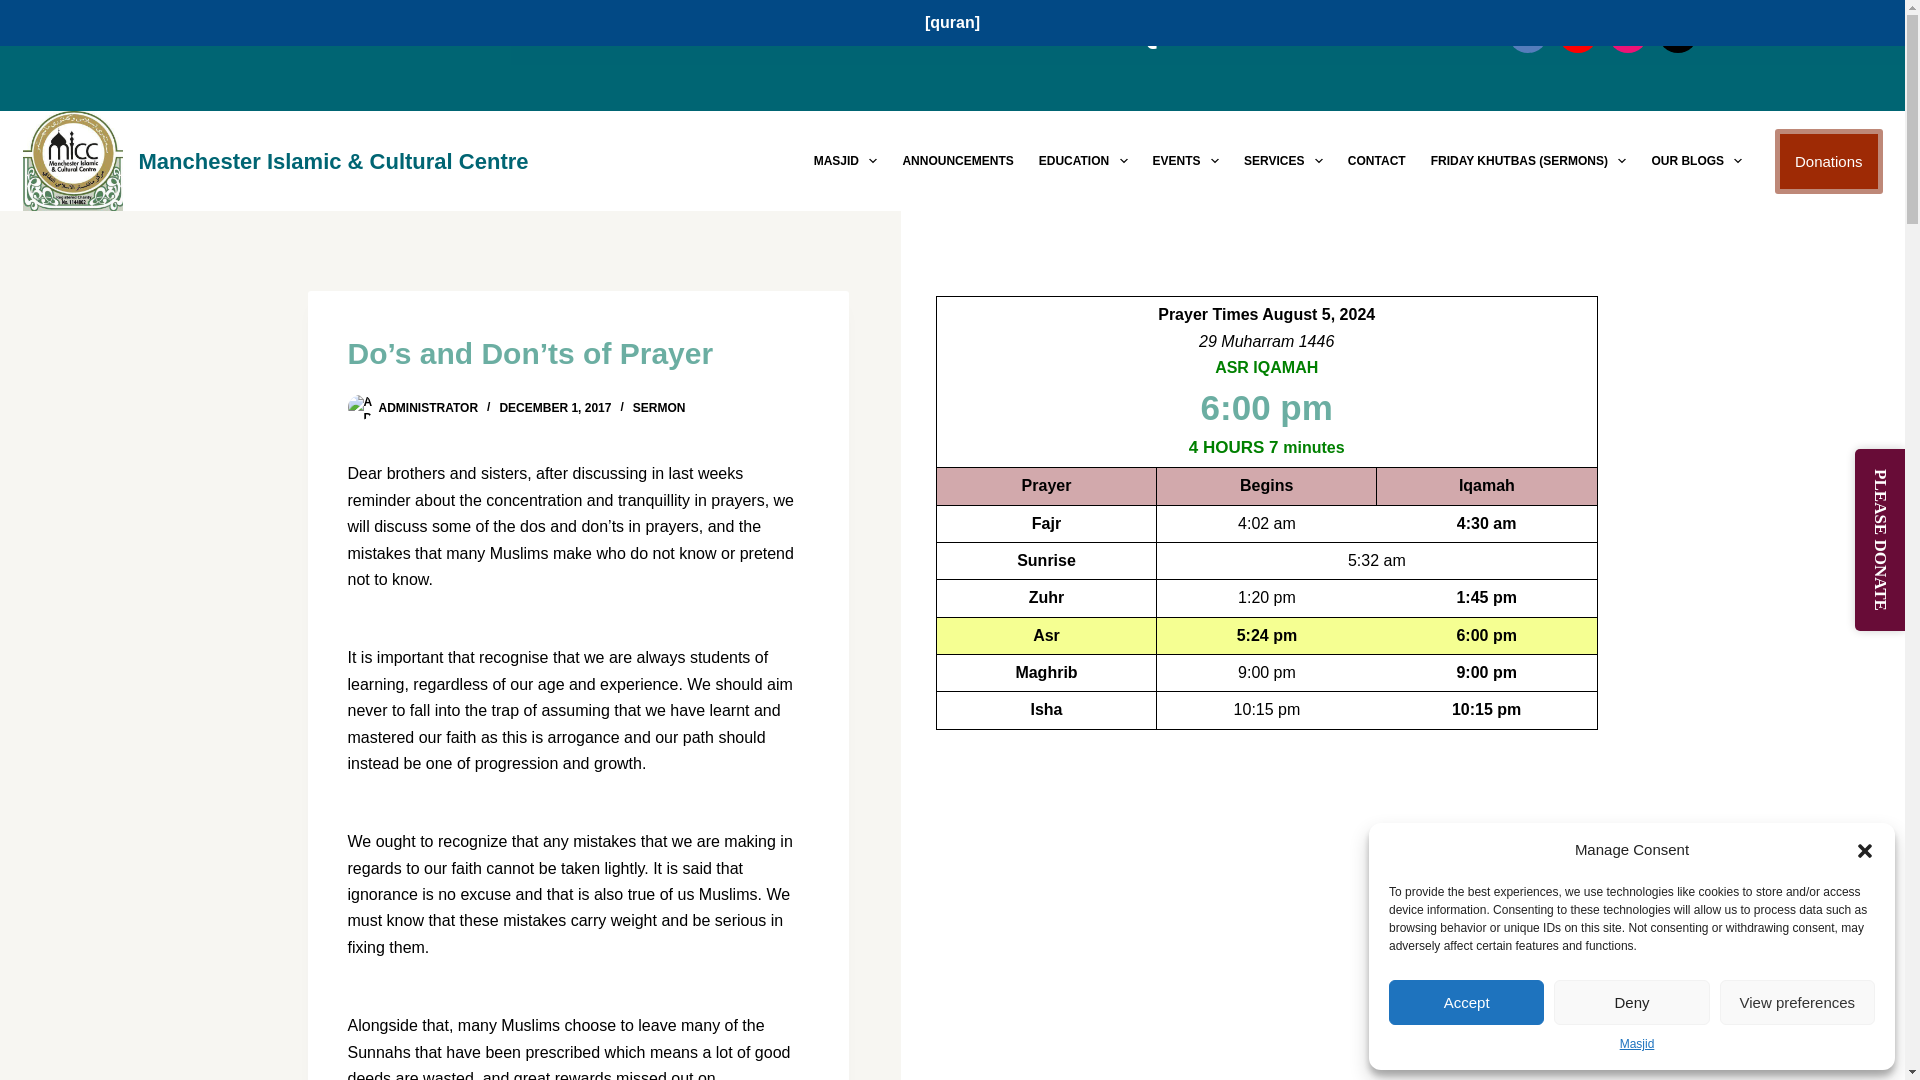  I want to click on Posts by Administrator, so click(428, 407).